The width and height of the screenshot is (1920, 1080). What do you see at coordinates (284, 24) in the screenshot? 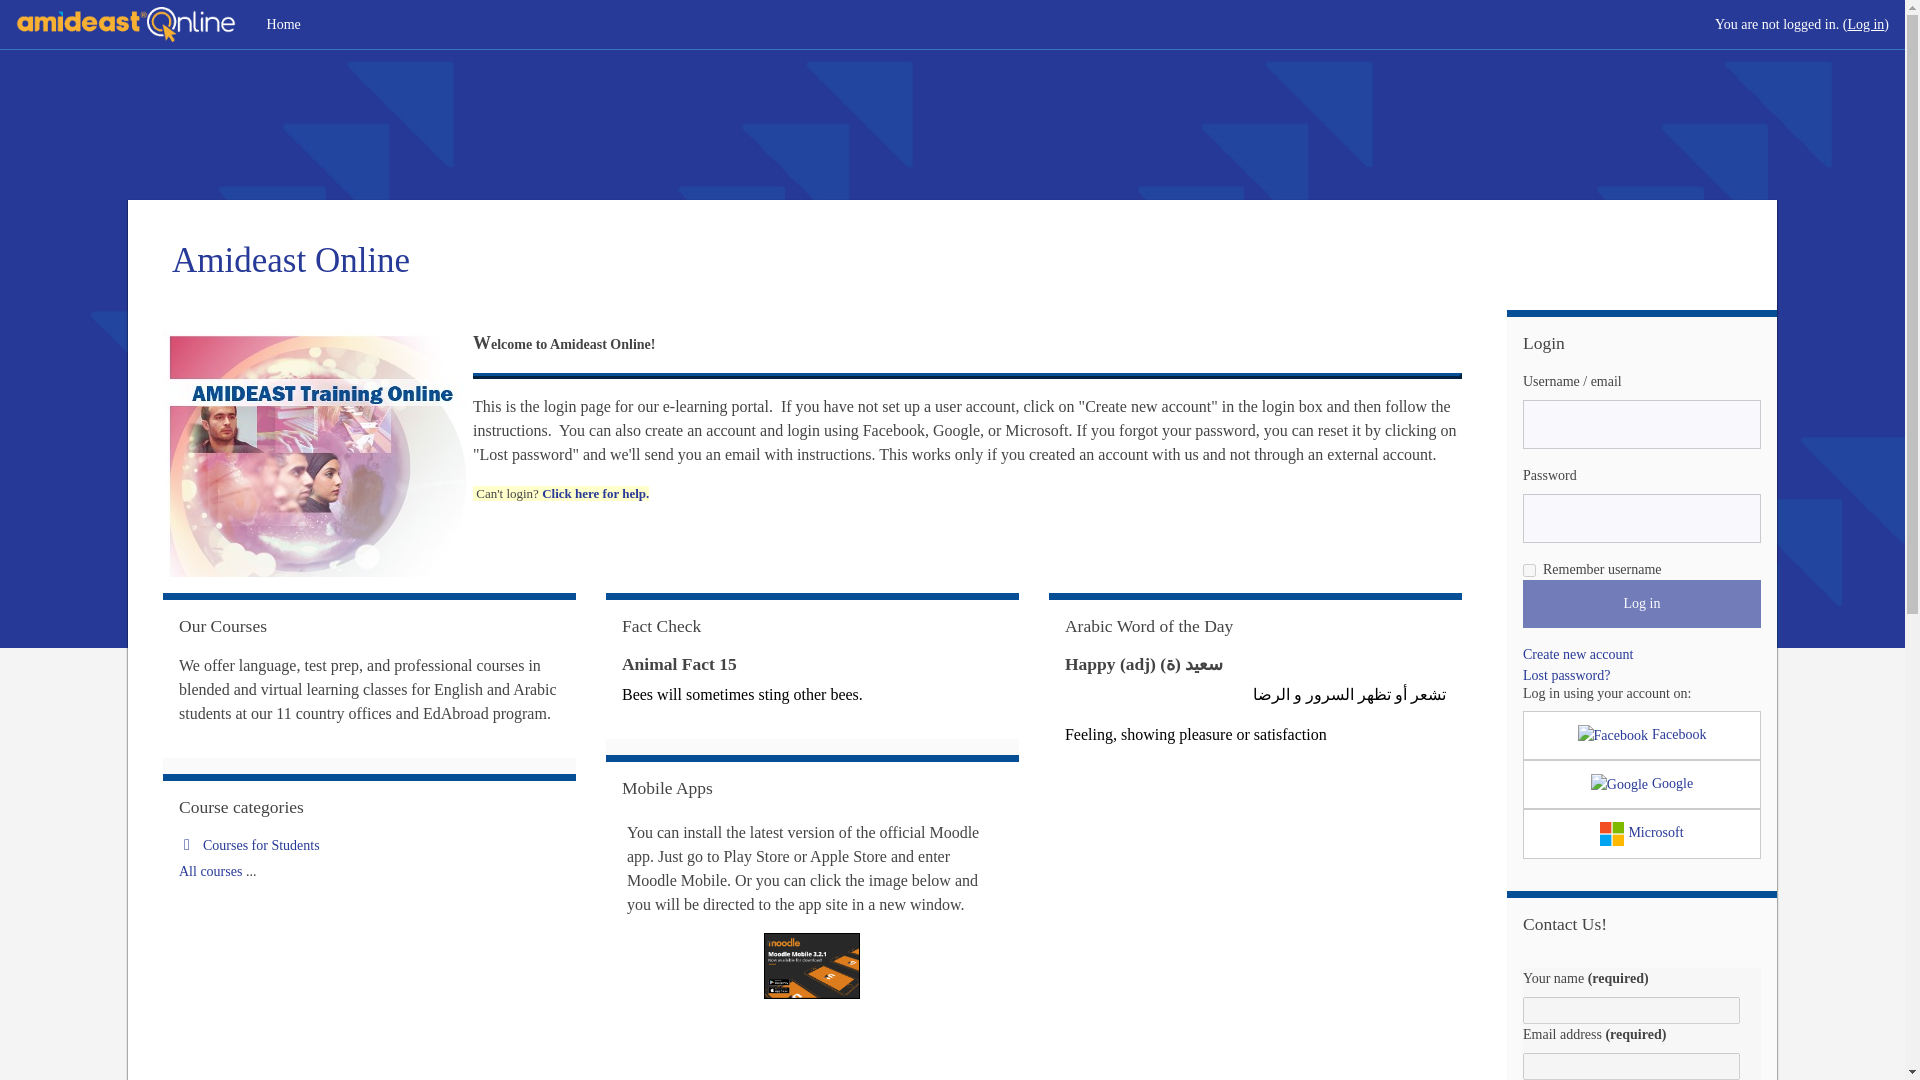
I see `Home` at bounding box center [284, 24].